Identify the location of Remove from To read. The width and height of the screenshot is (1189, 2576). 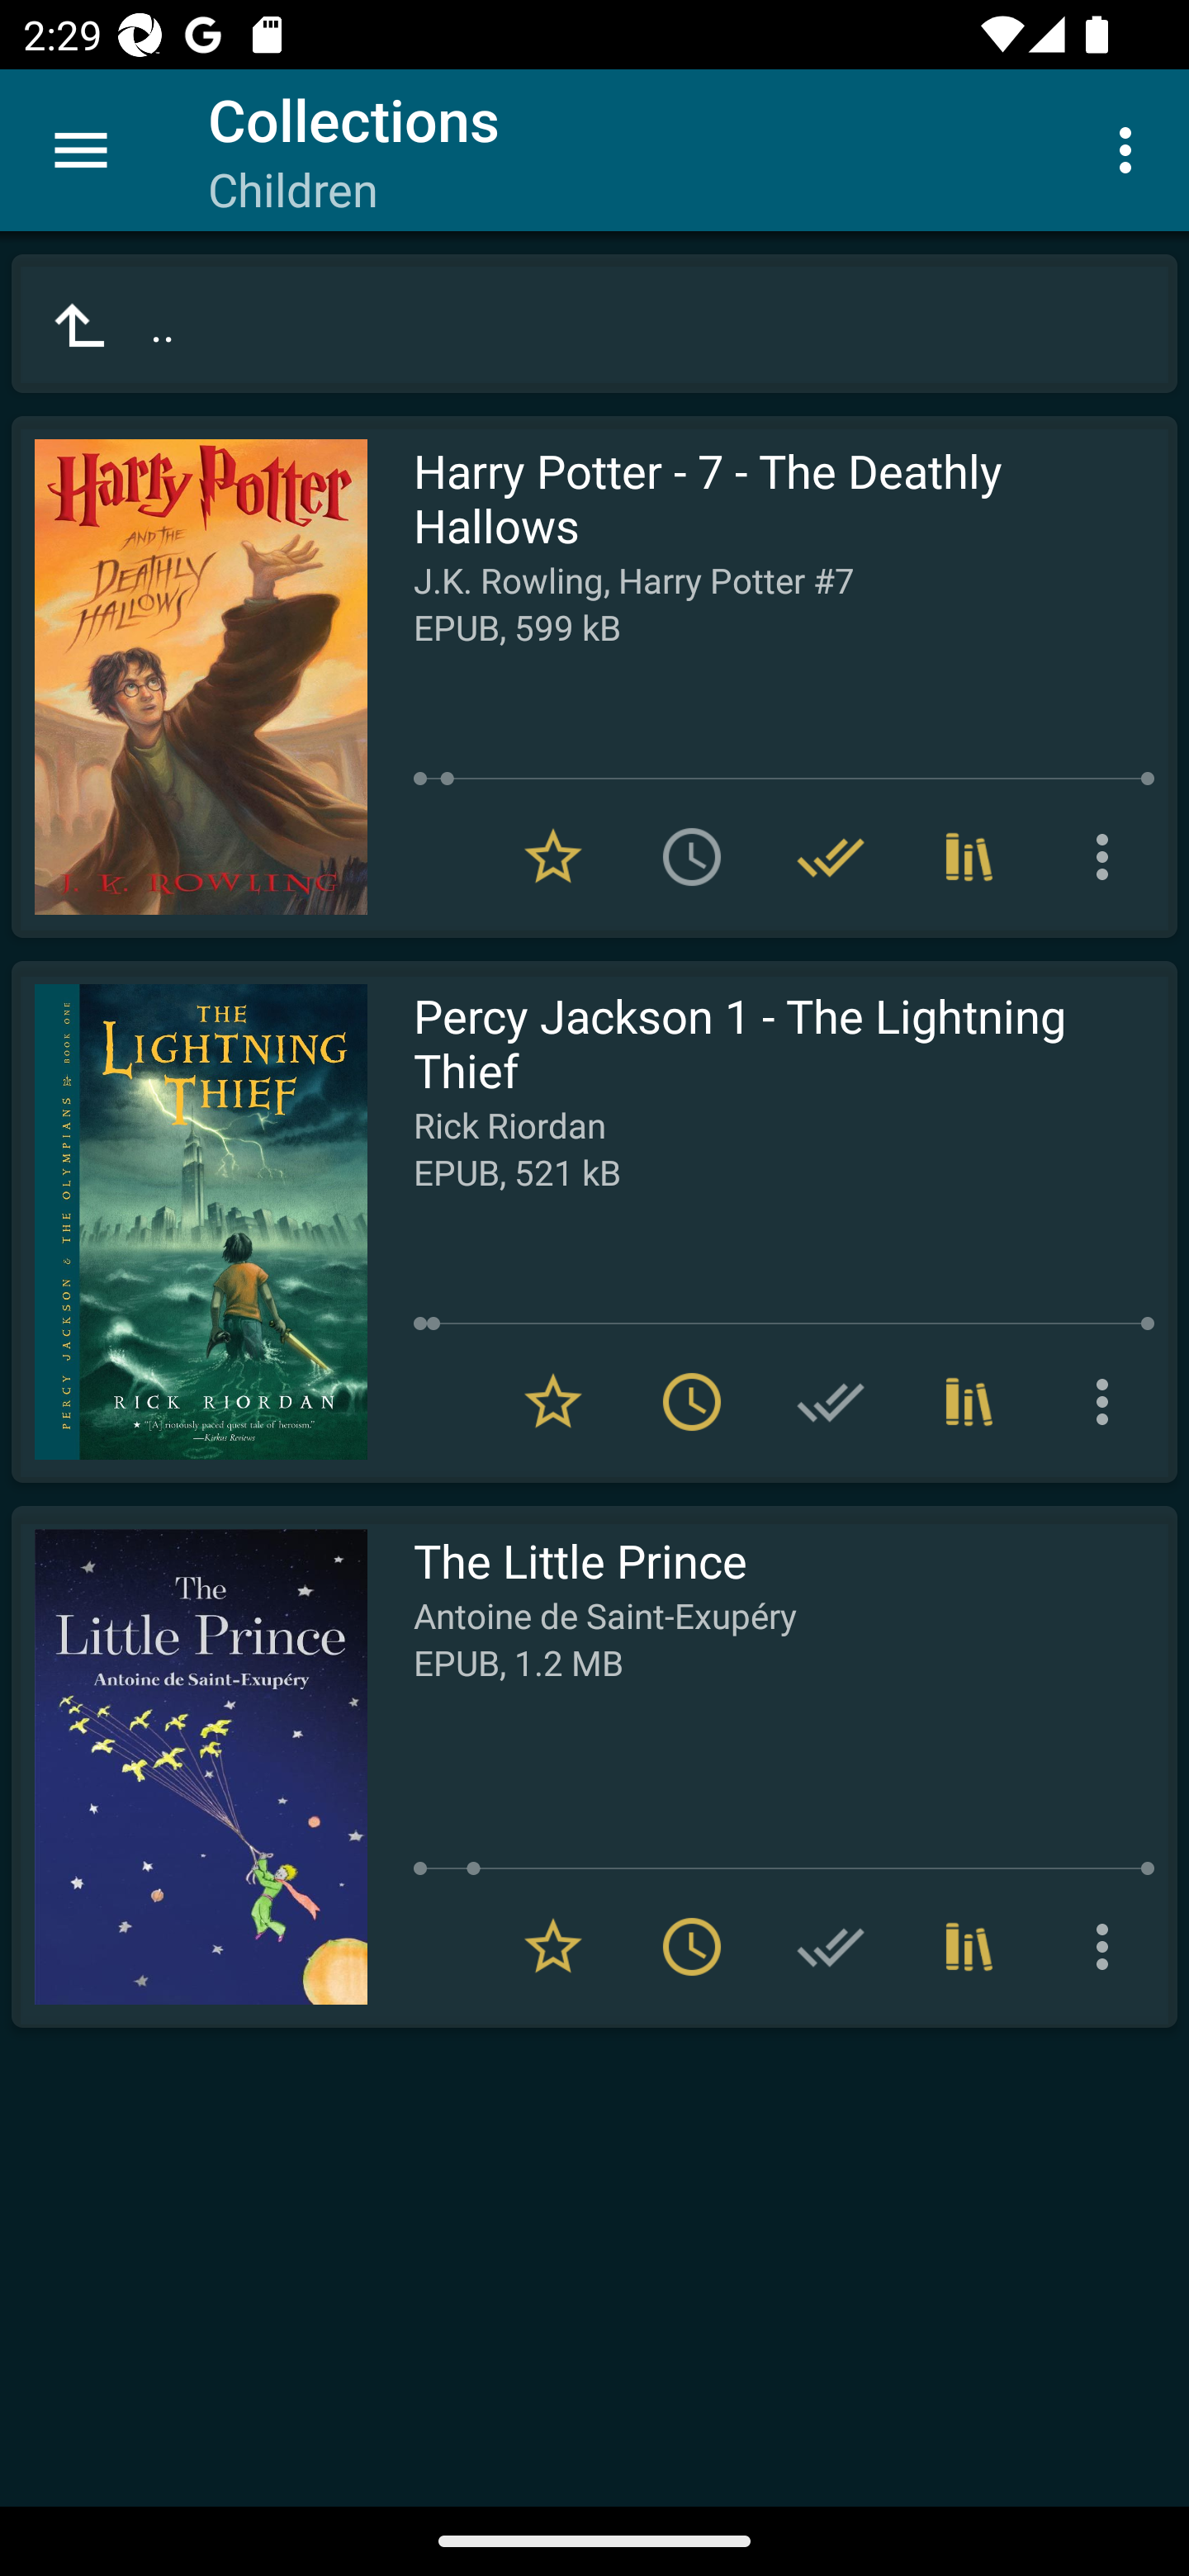
(692, 1947).